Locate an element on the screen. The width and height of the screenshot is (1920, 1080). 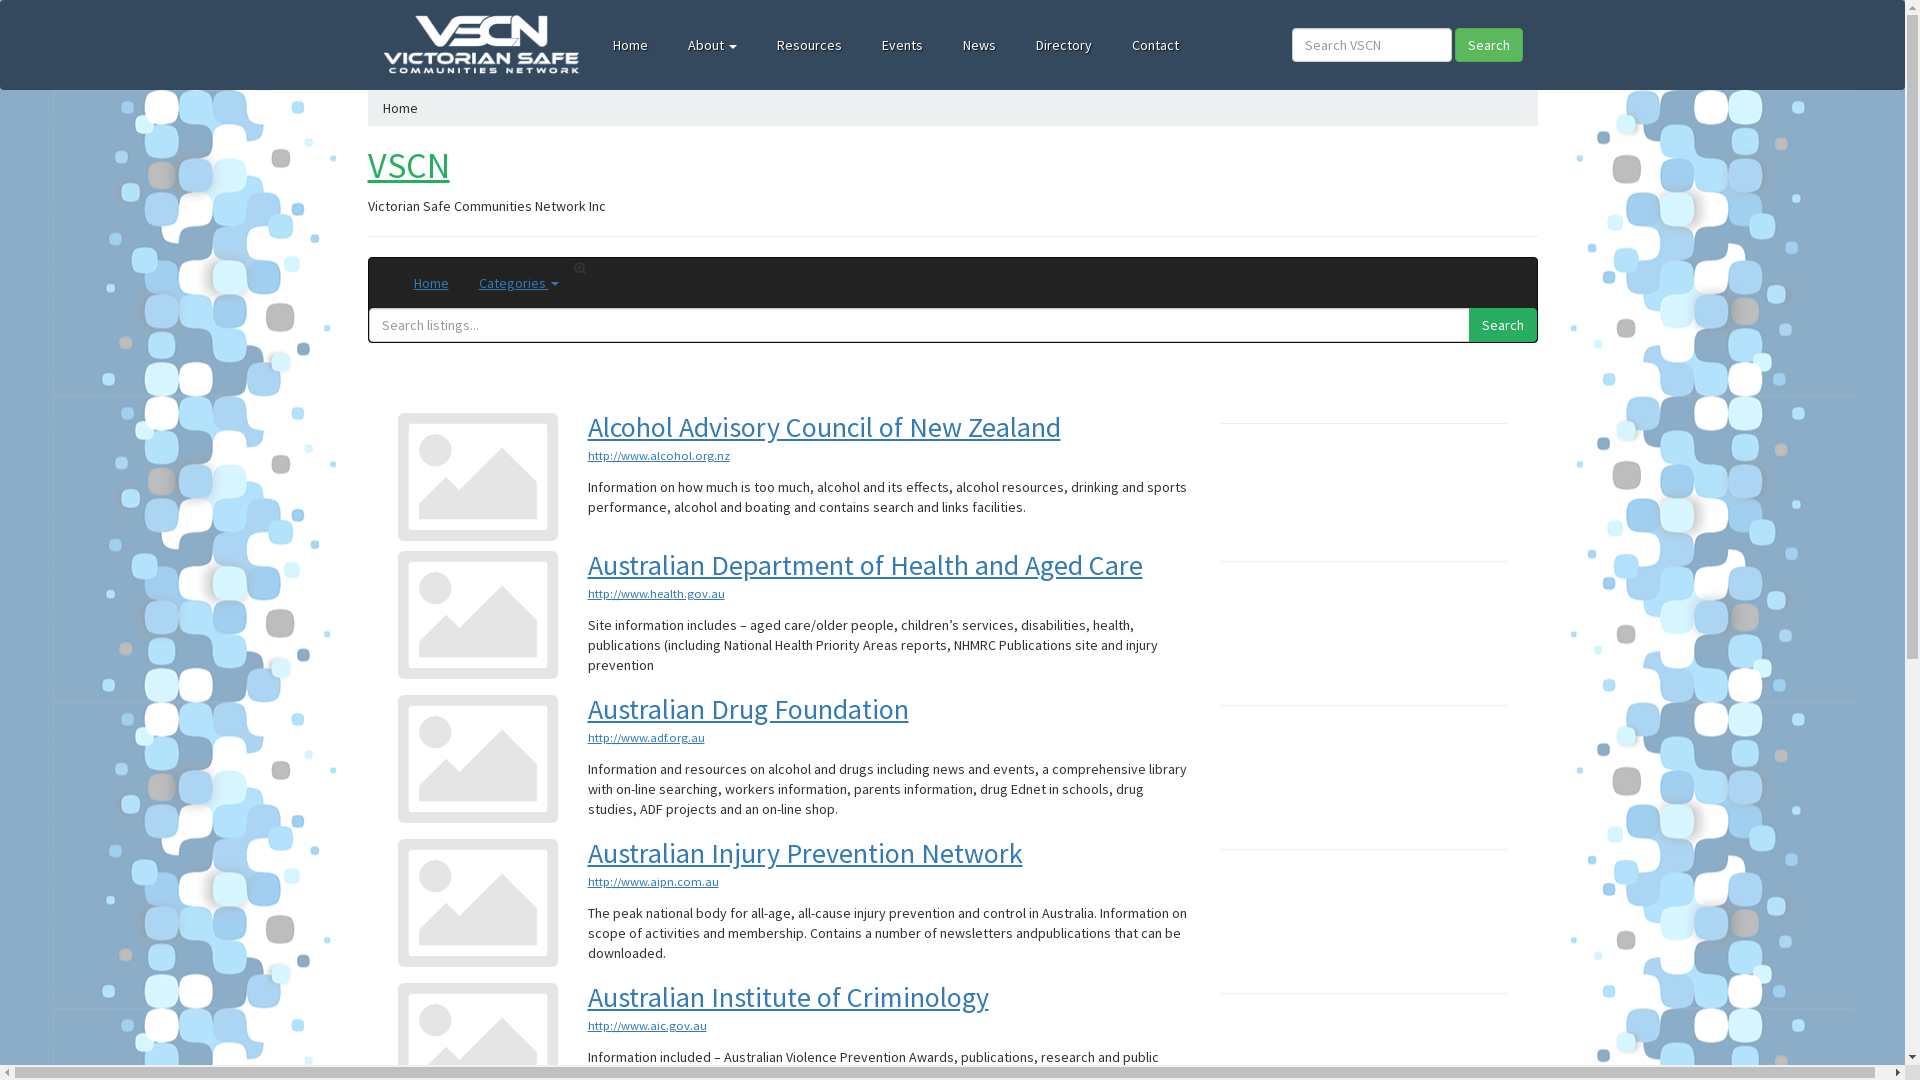
News is located at coordinates (980, 45).